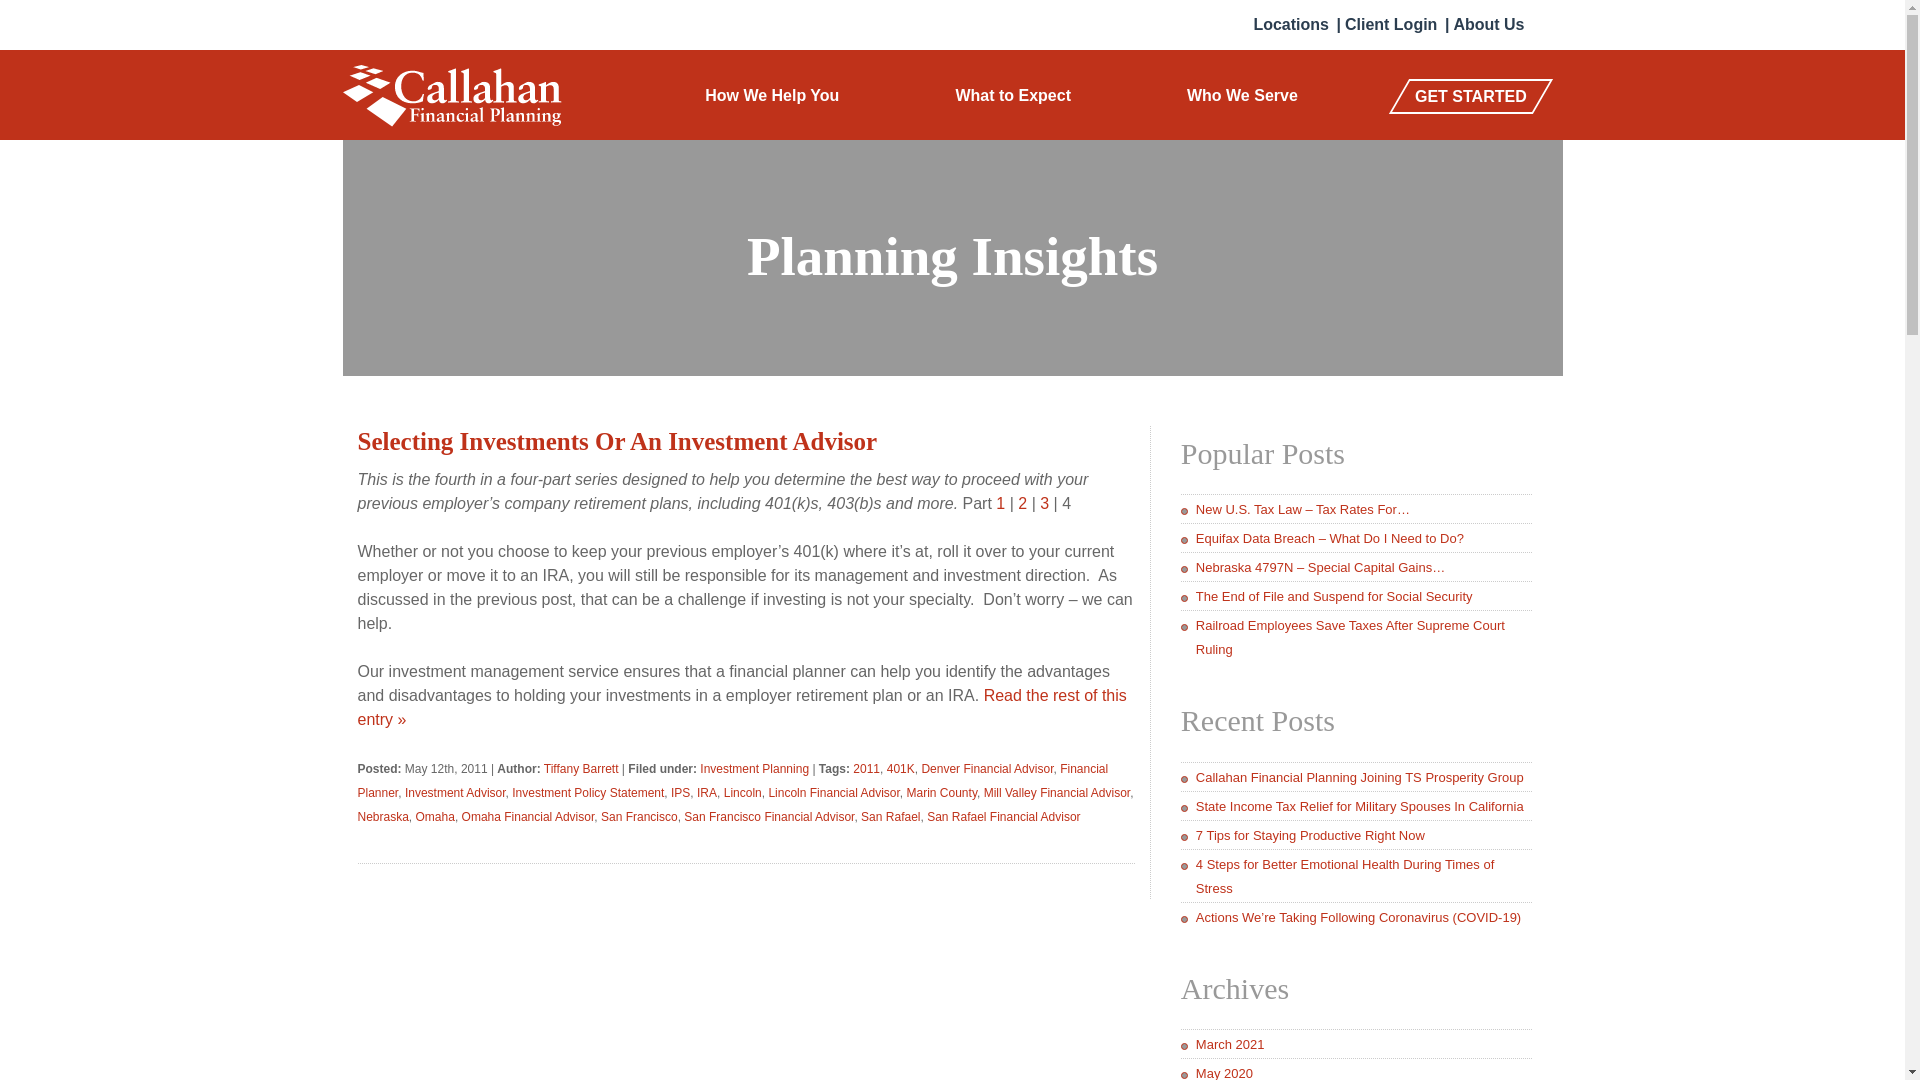  I want to click on Omaha, so click(436, 817).